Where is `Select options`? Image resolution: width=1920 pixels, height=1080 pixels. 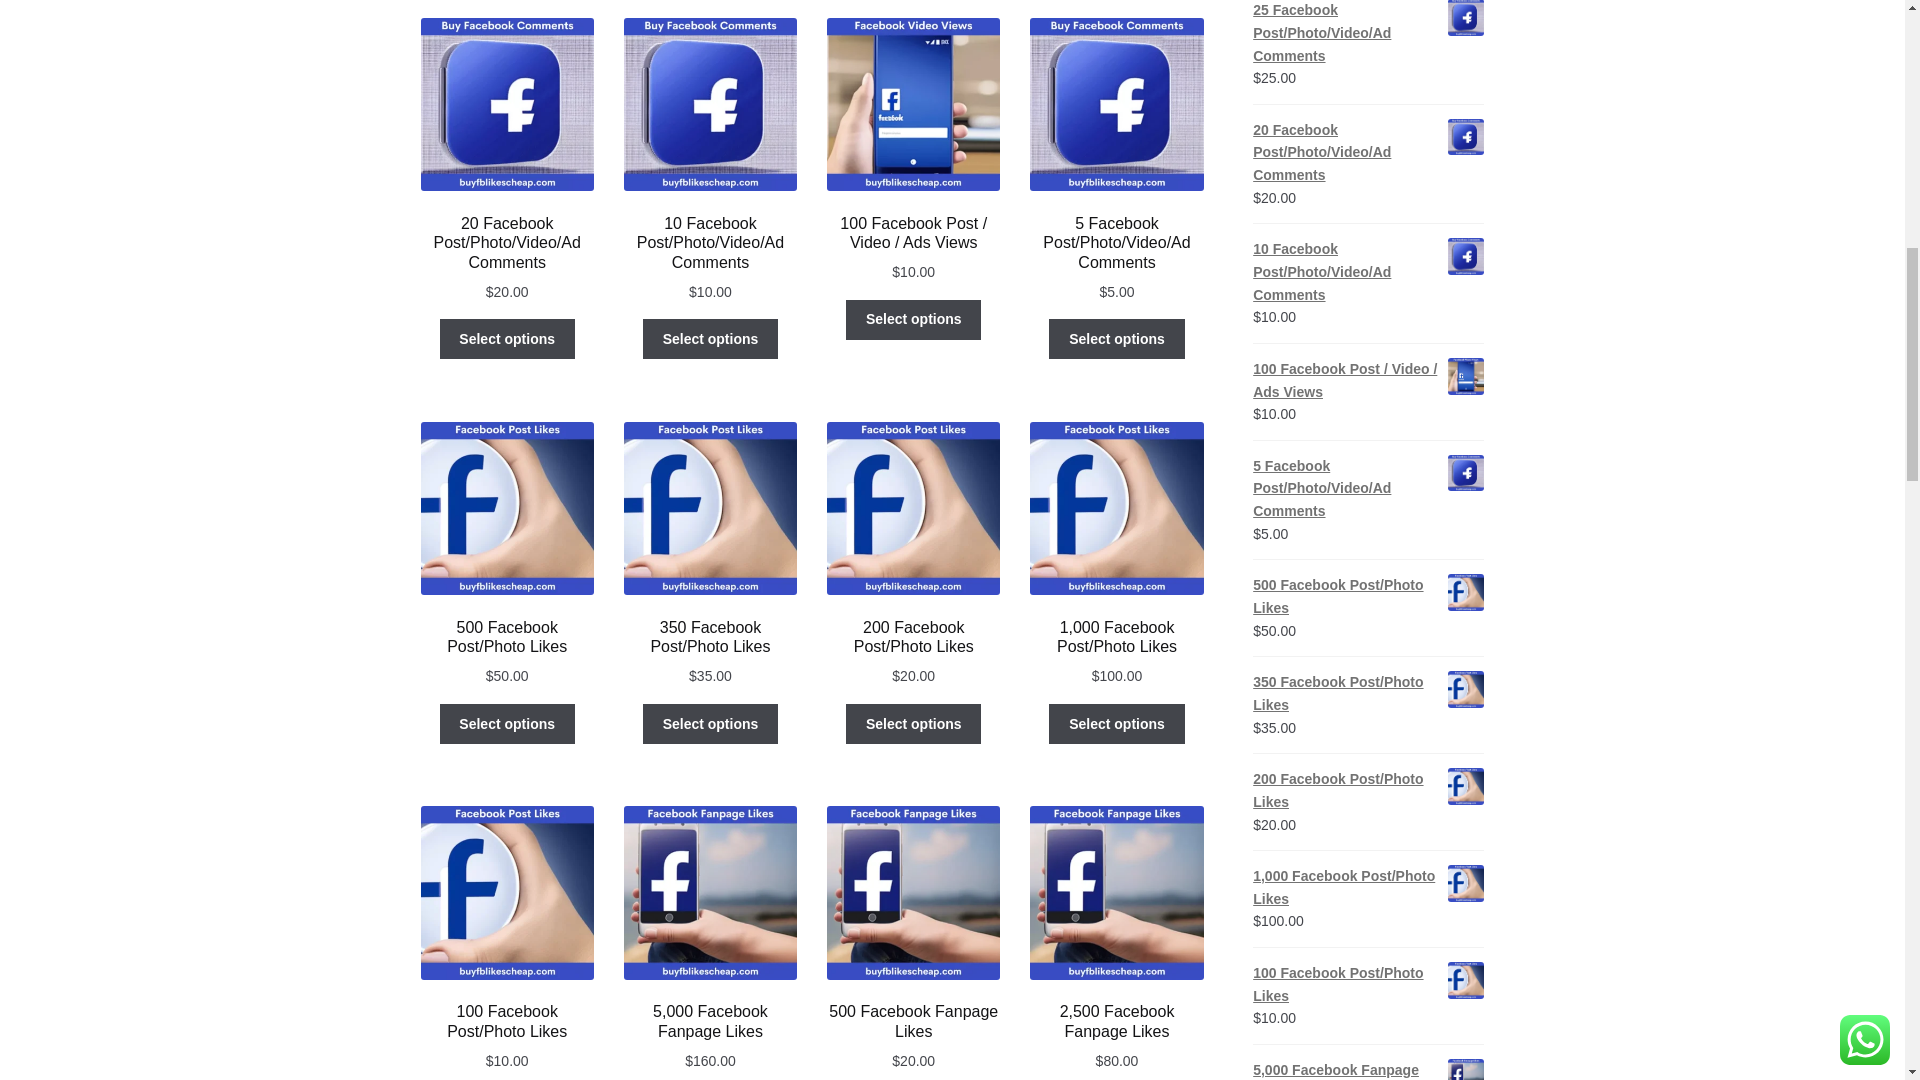 Select options is located at coordinates (506, 338).